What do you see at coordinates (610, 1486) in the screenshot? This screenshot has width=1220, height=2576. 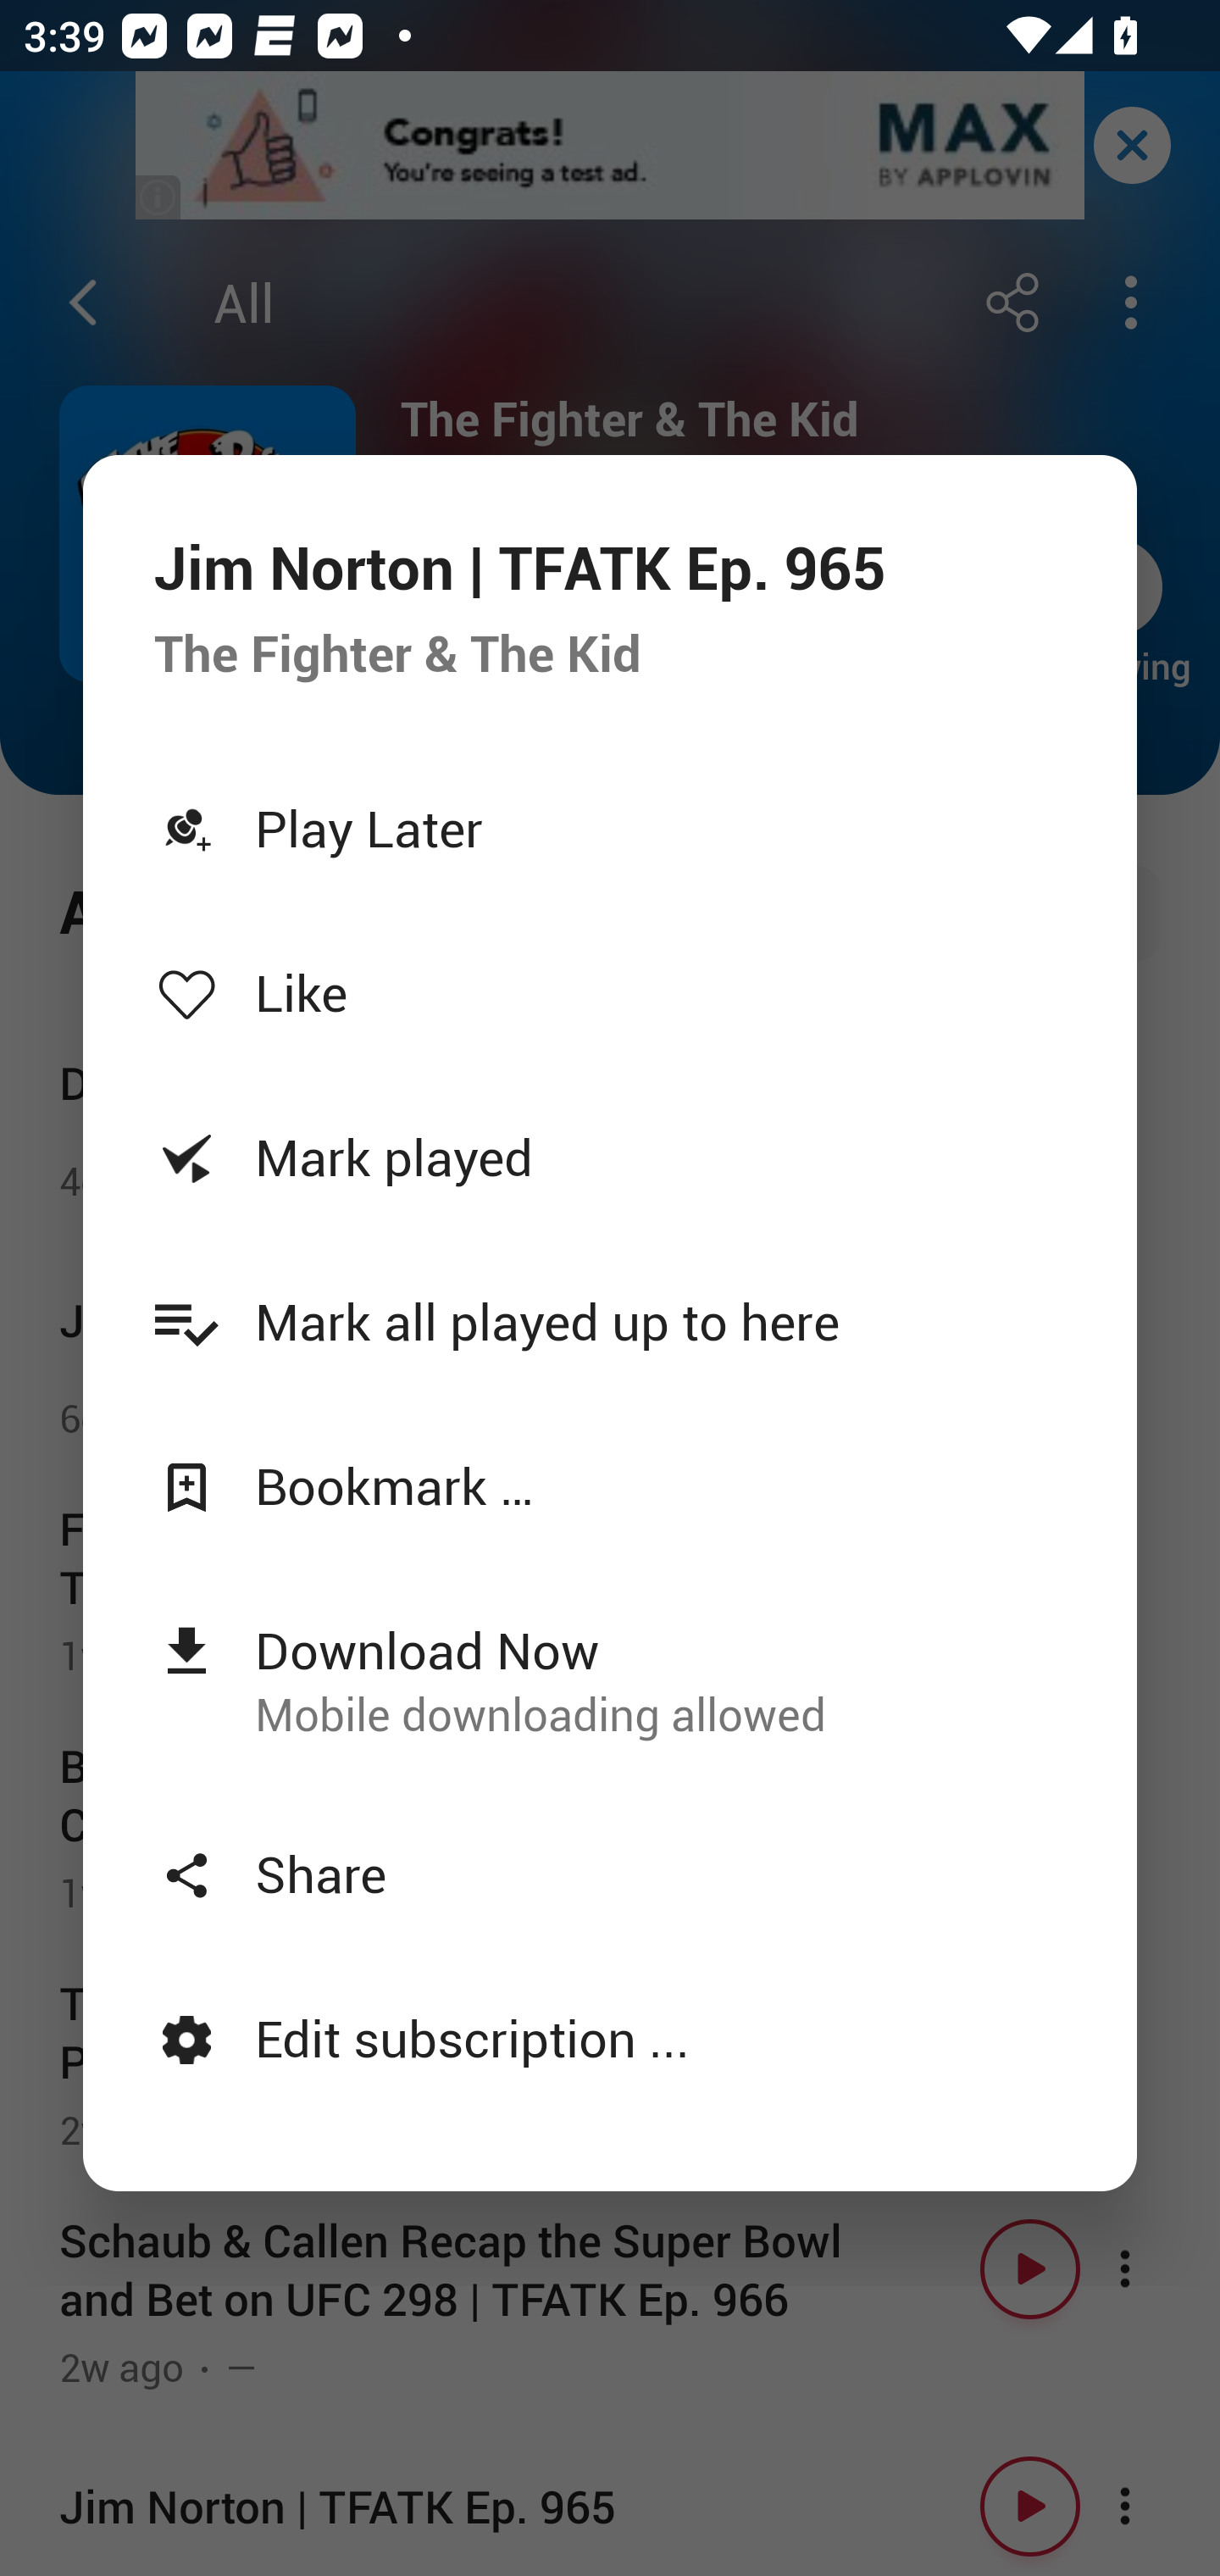 I see `Bookmark …` at bounding box center [610, 1486].